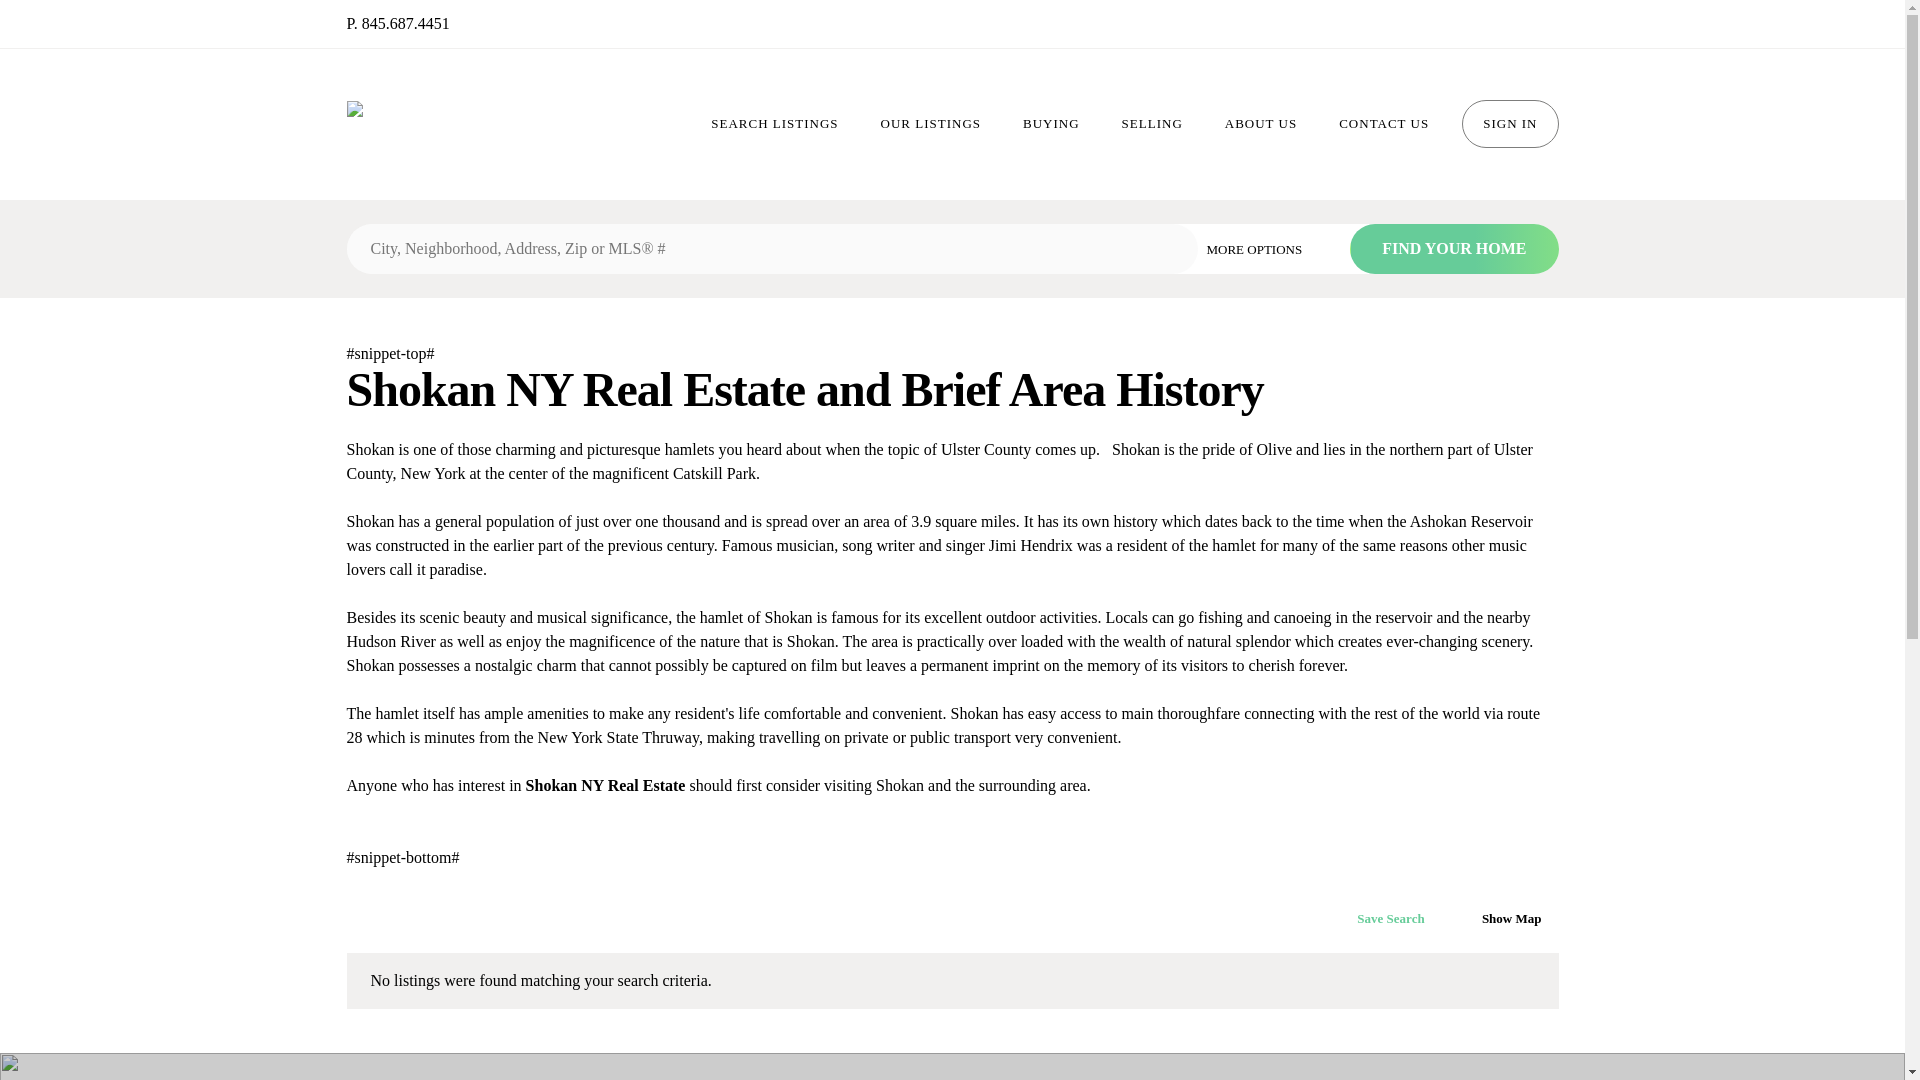 The image size is (1920, 1080). I want to click on SIGN IN, so click(1509, 124).